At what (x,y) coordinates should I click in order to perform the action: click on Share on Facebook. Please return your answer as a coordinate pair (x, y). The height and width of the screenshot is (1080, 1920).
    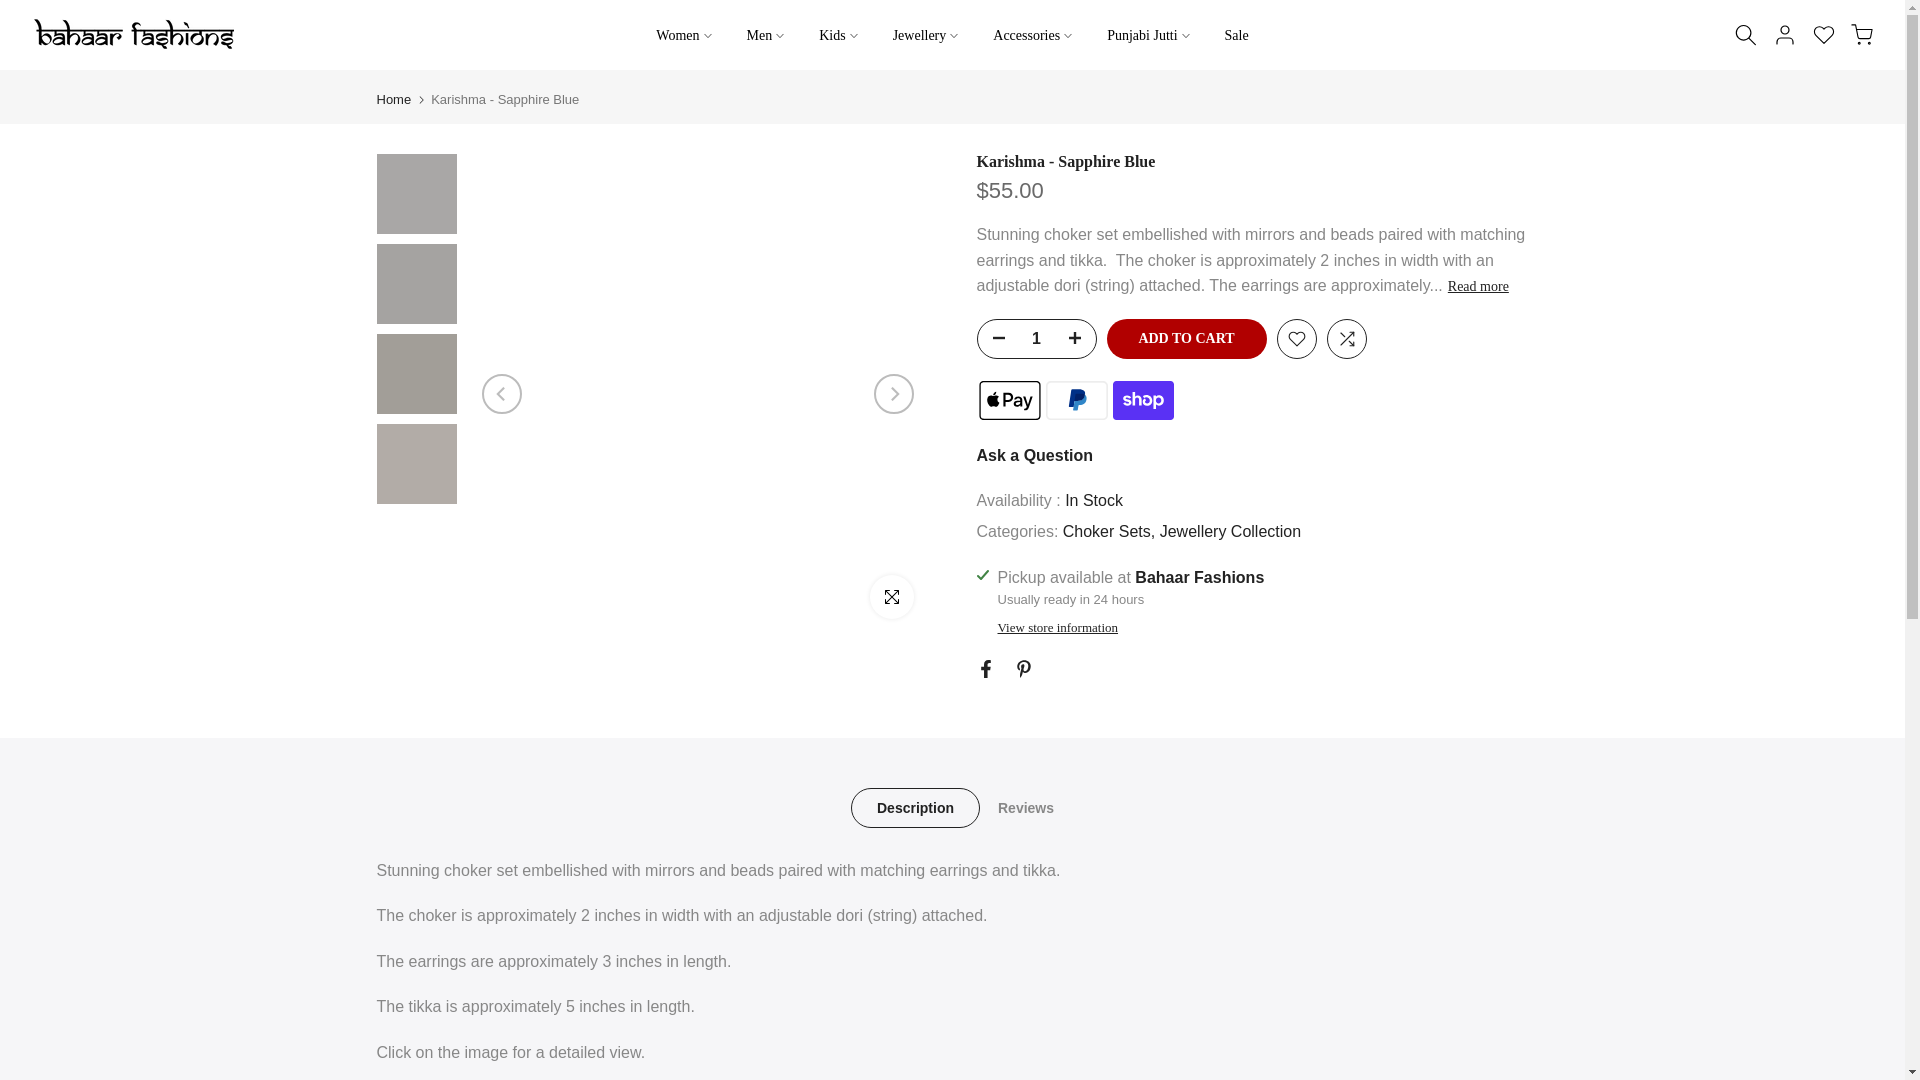
    Looking at the image, I should click on (984, 668).